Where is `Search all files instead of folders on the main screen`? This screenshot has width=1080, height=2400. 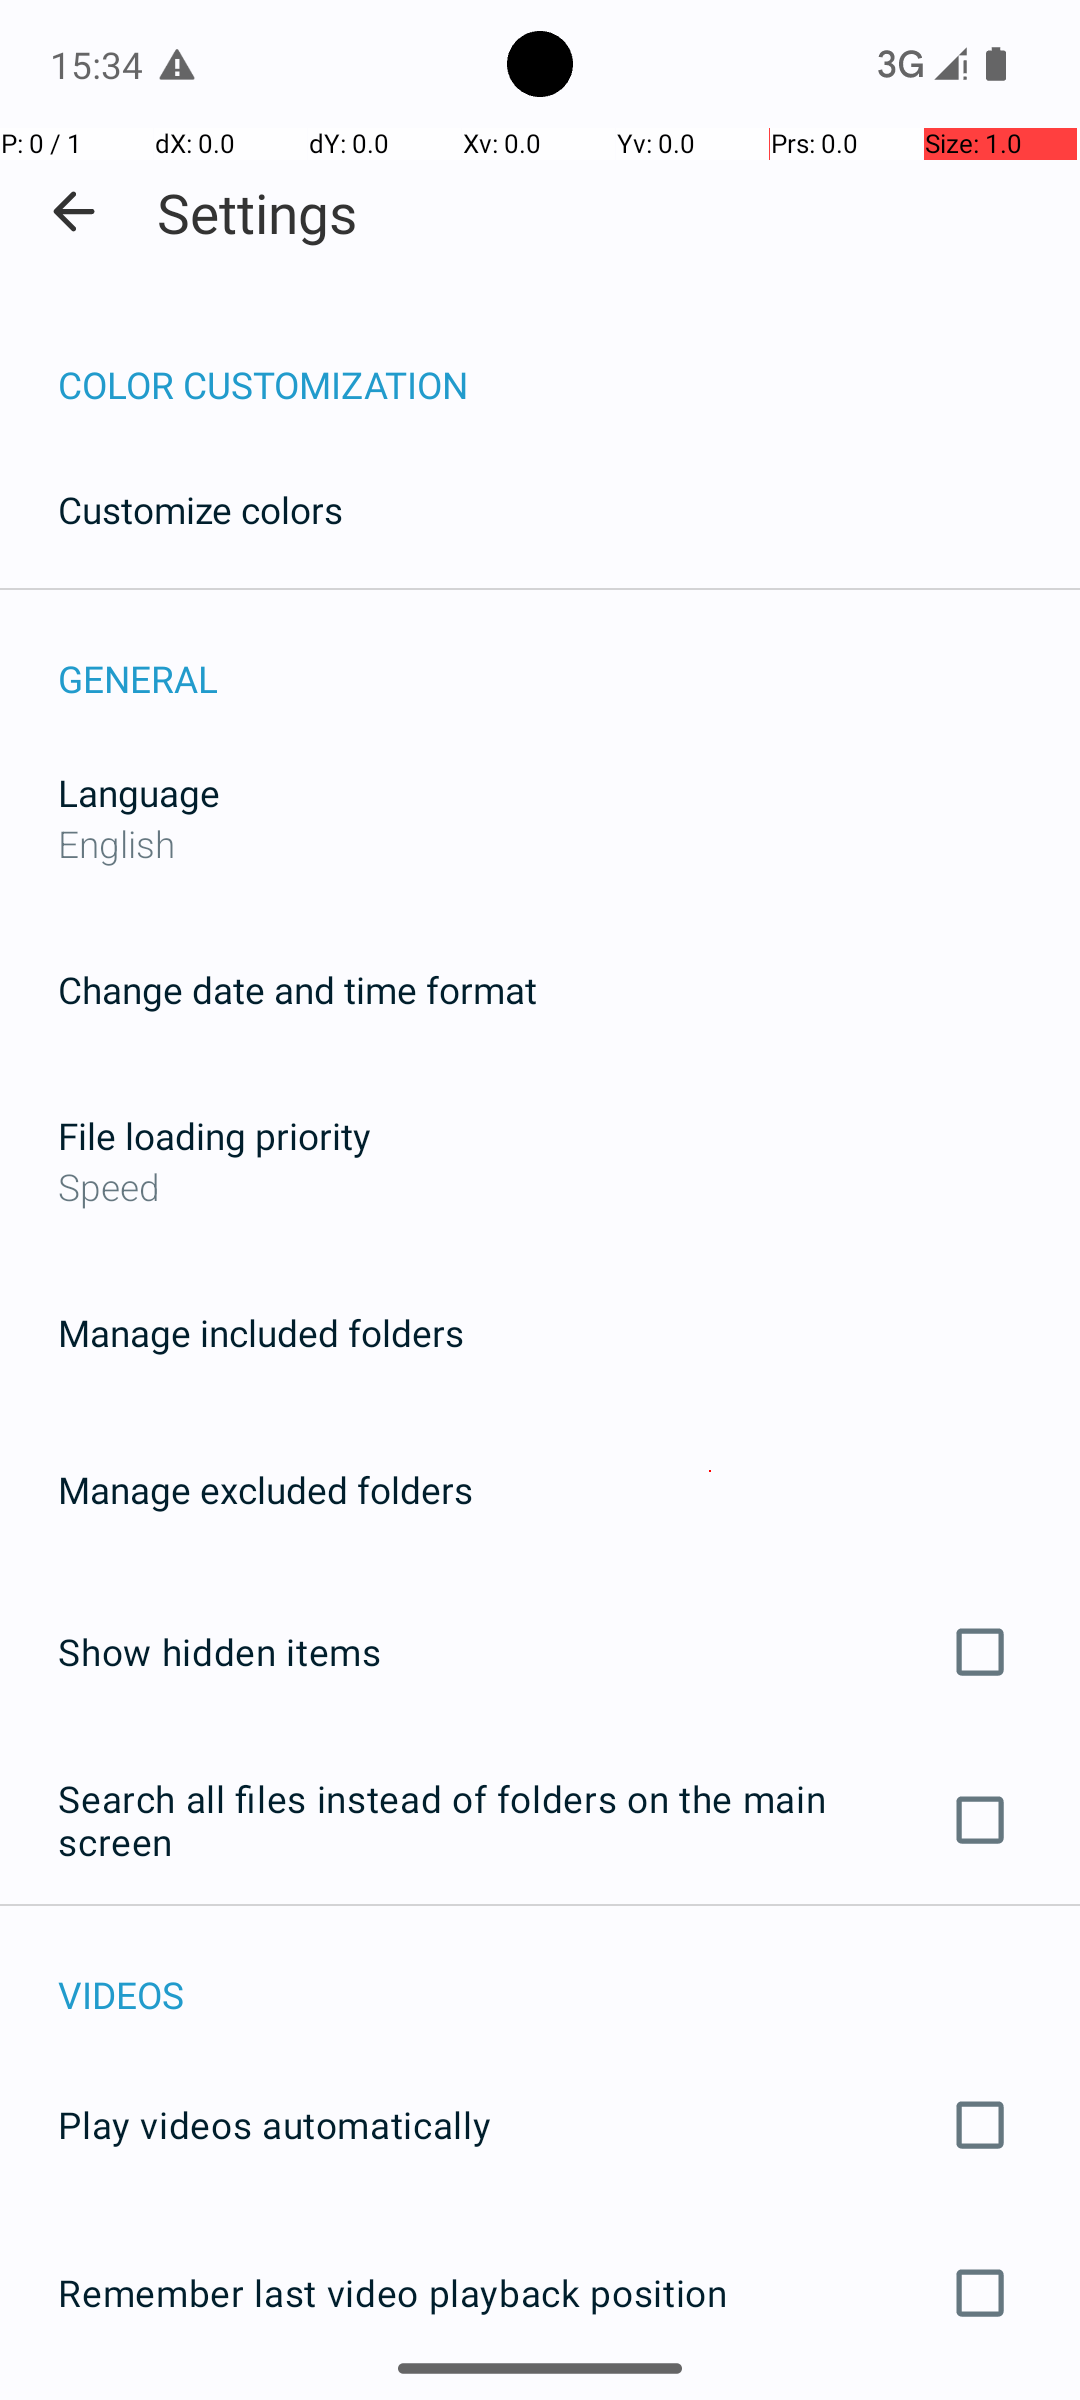 Search all files instead of folders on the main screen is located at coordinates (540, 1820).